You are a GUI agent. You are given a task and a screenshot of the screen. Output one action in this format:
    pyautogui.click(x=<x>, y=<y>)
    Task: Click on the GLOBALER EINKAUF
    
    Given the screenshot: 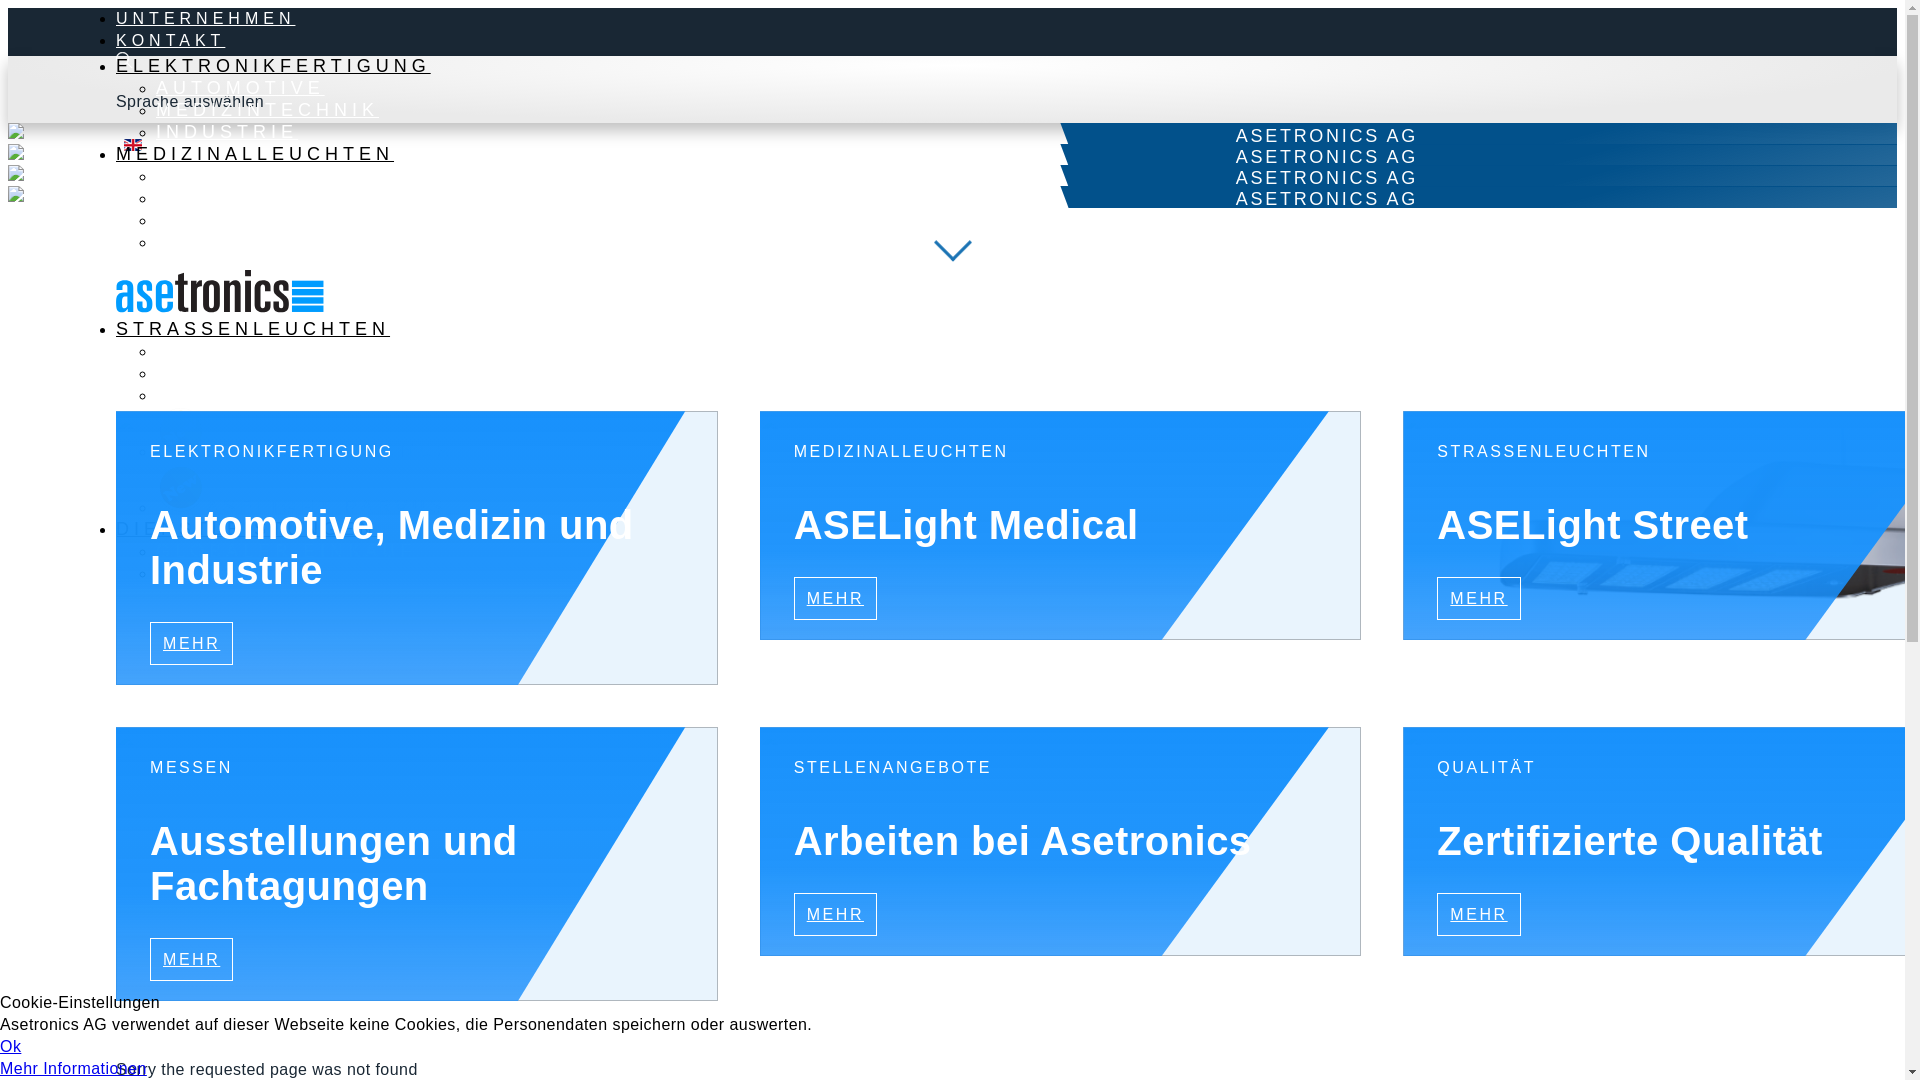 What is the action you would take?
    pyautogui.click(x=286, y=551)
    